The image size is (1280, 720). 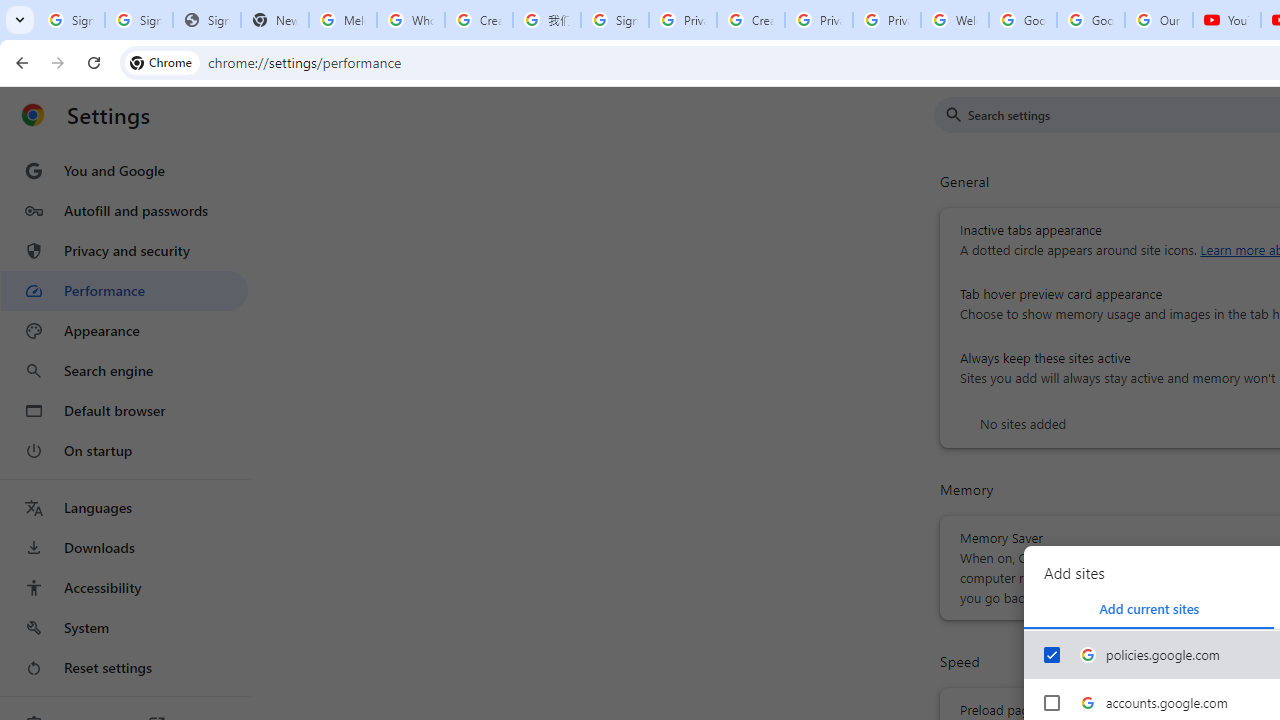 I want to click on Add current sites, so click(x=1149, y=608).